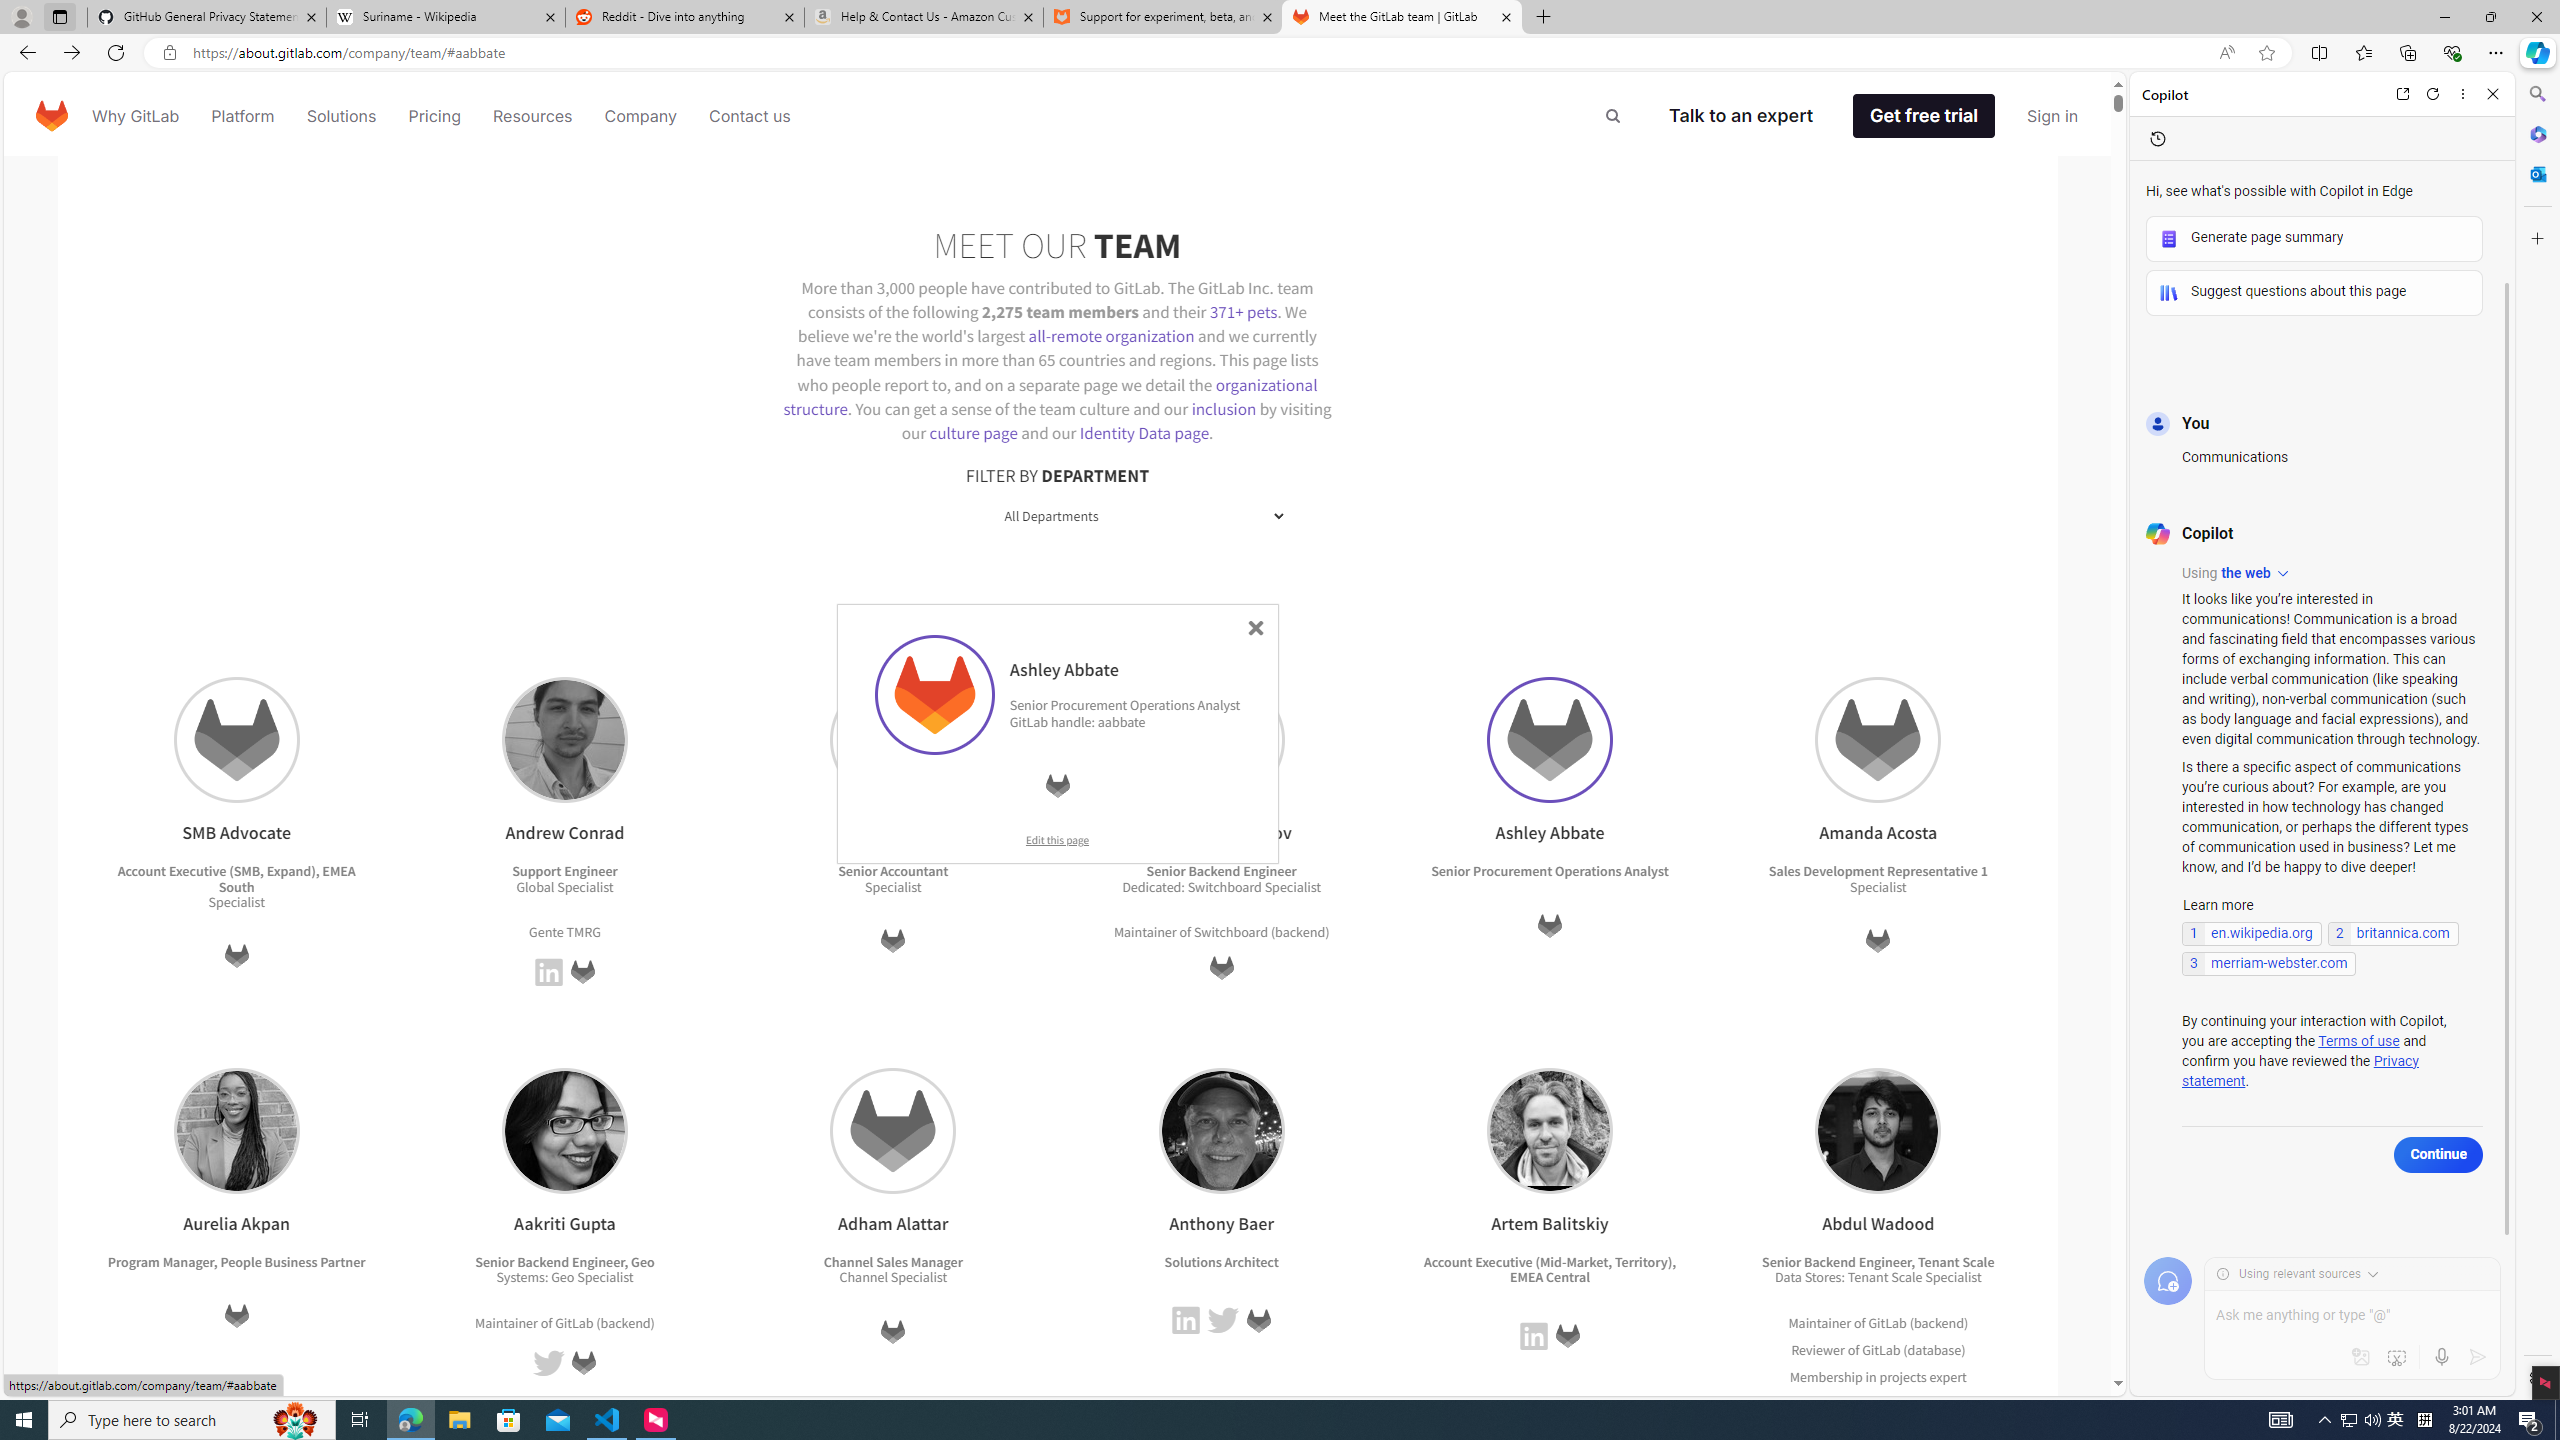  Describe the element at coordinates (1144, 432) in the screenshot. I see `Identity Data page` at that location.